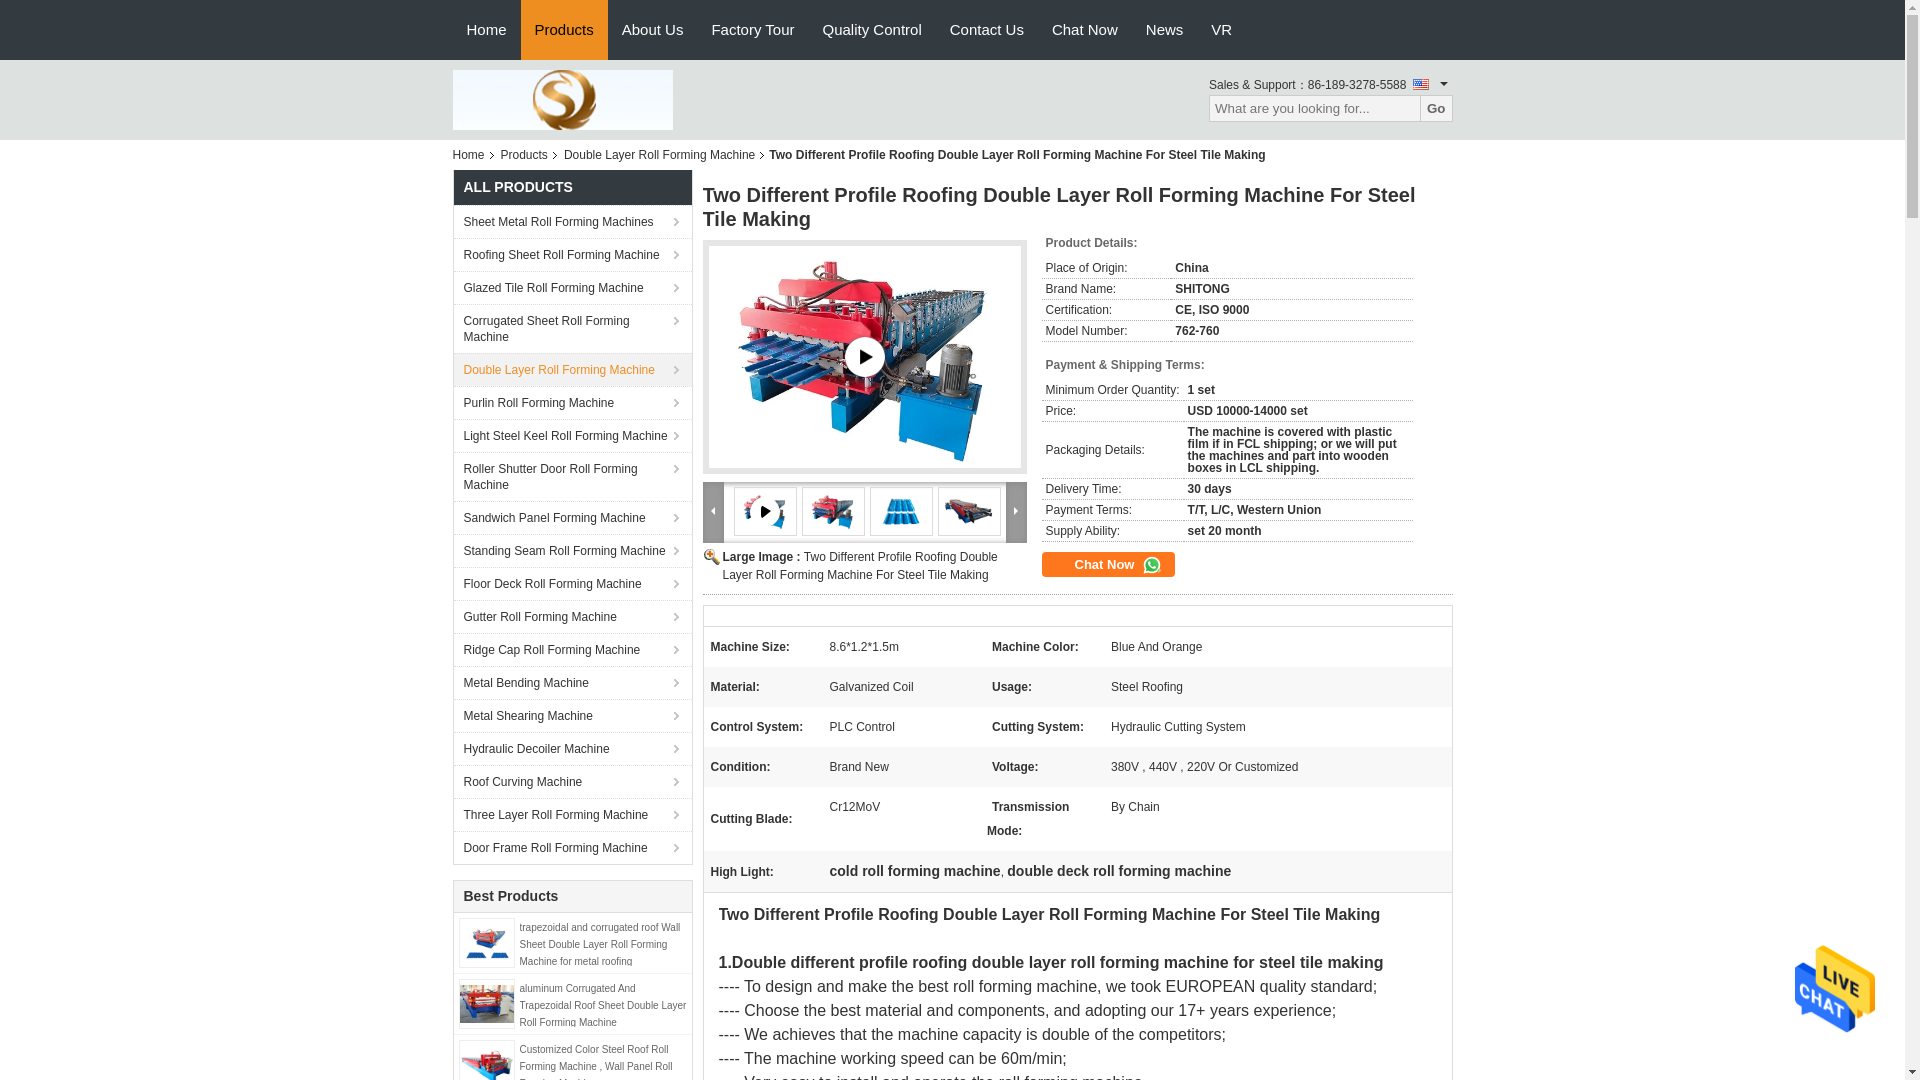  I want to click on Factory Tour, so click(752, 30).